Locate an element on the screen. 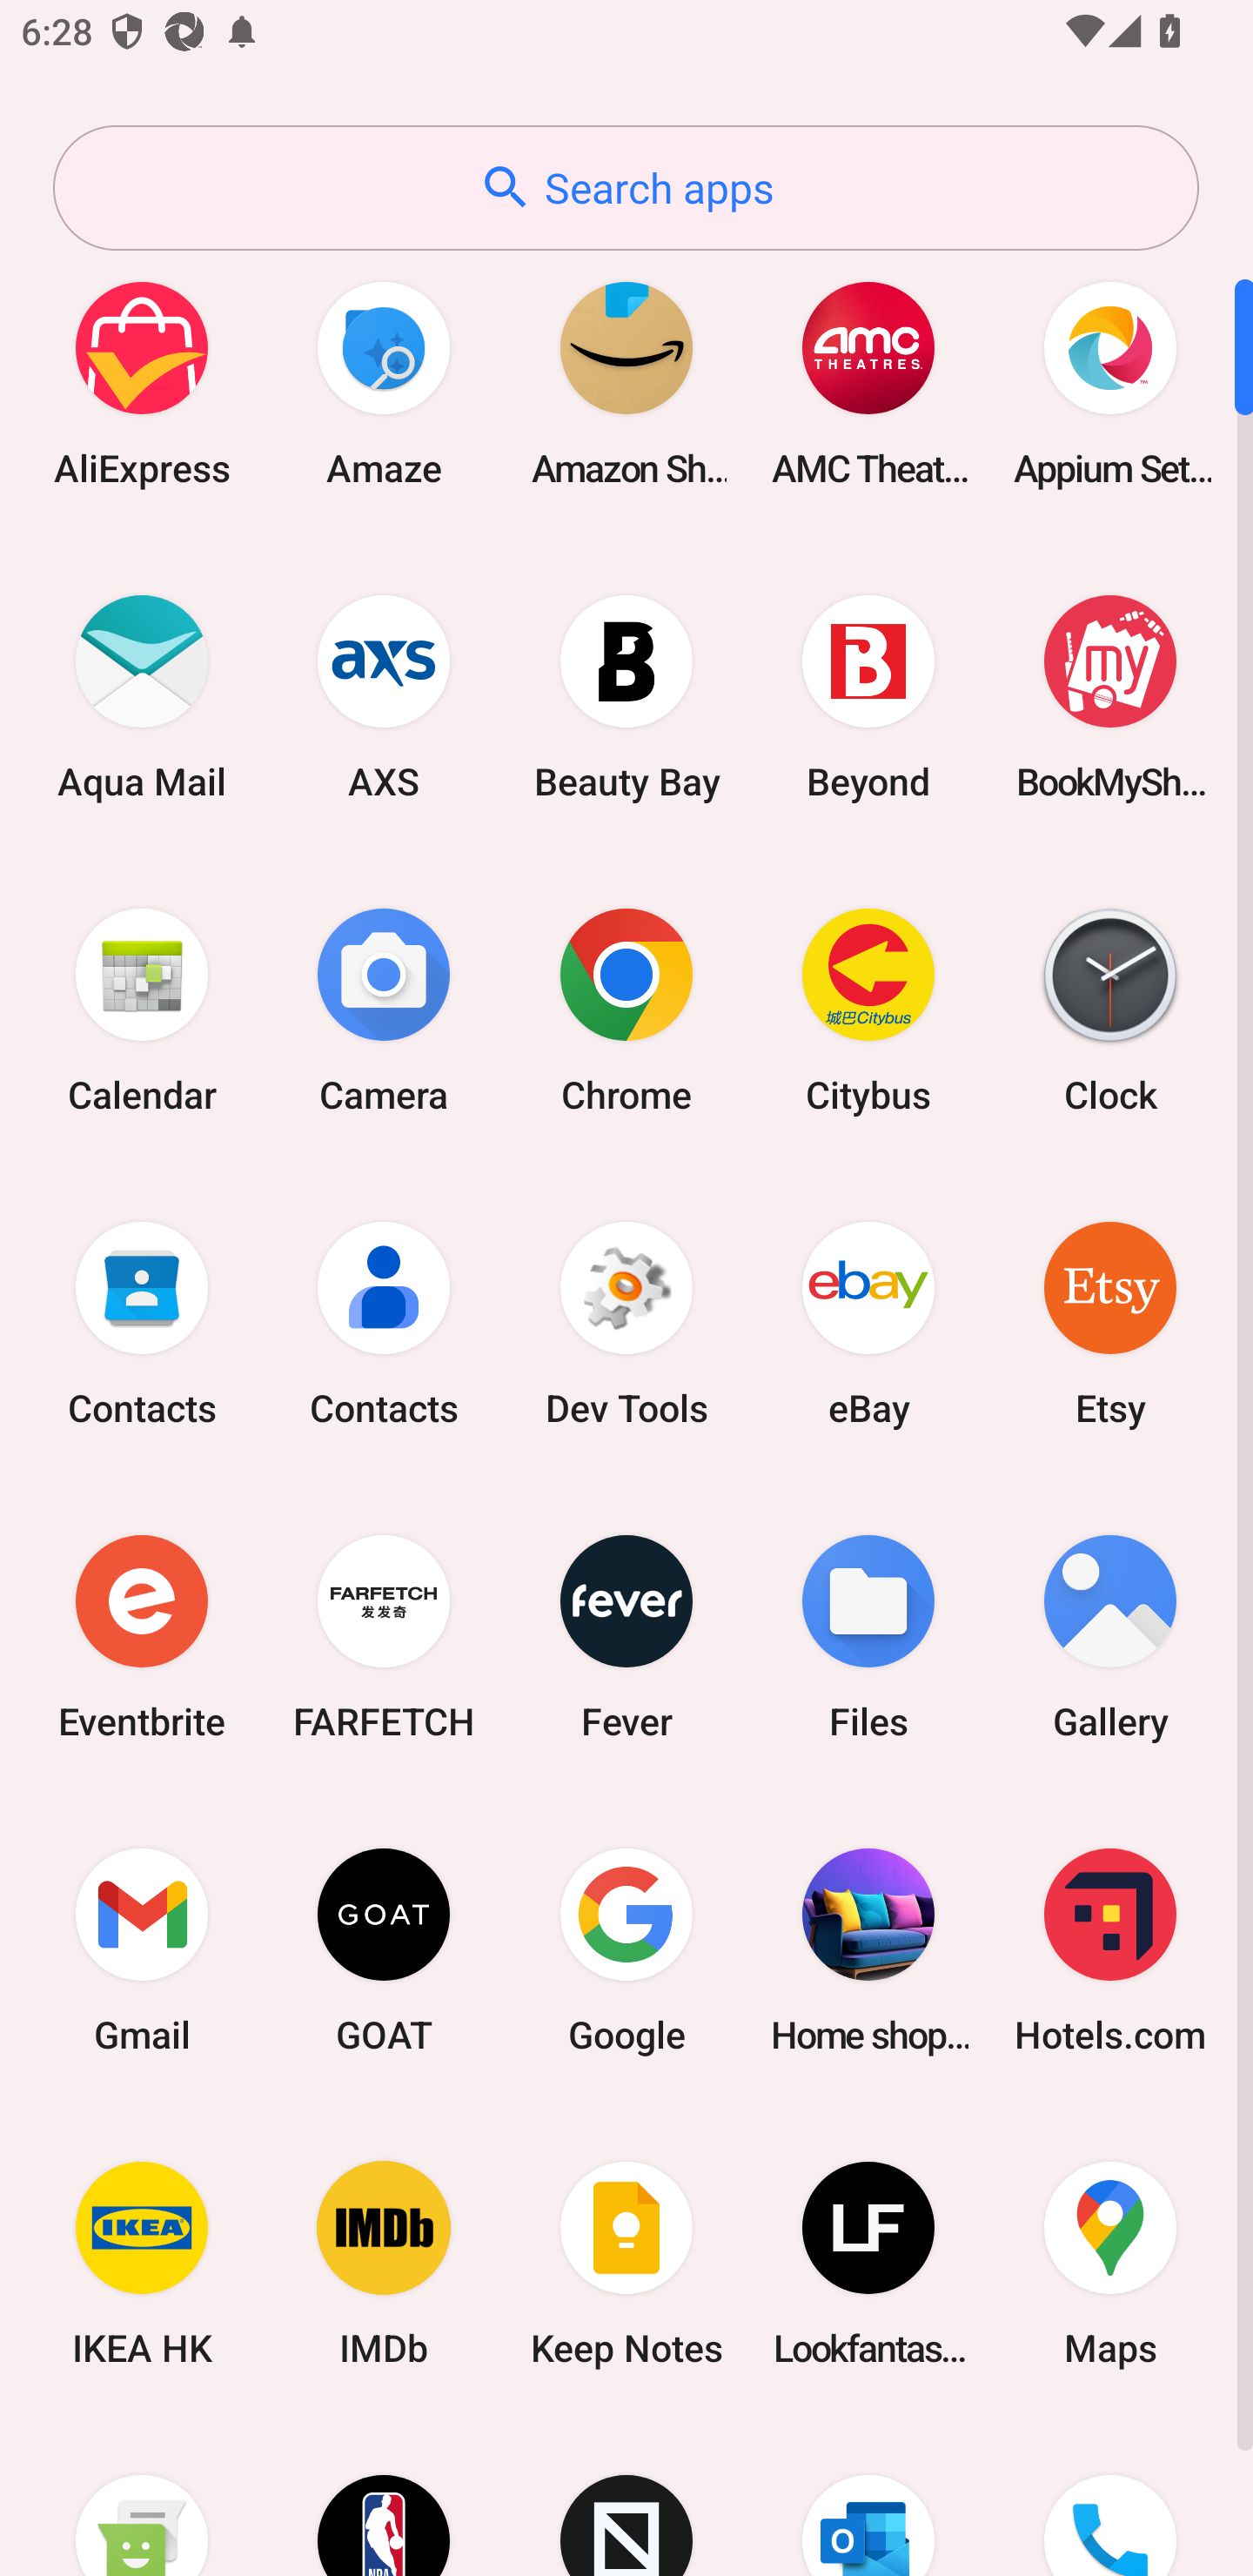  Beyond is located at coordinates (868, 696).